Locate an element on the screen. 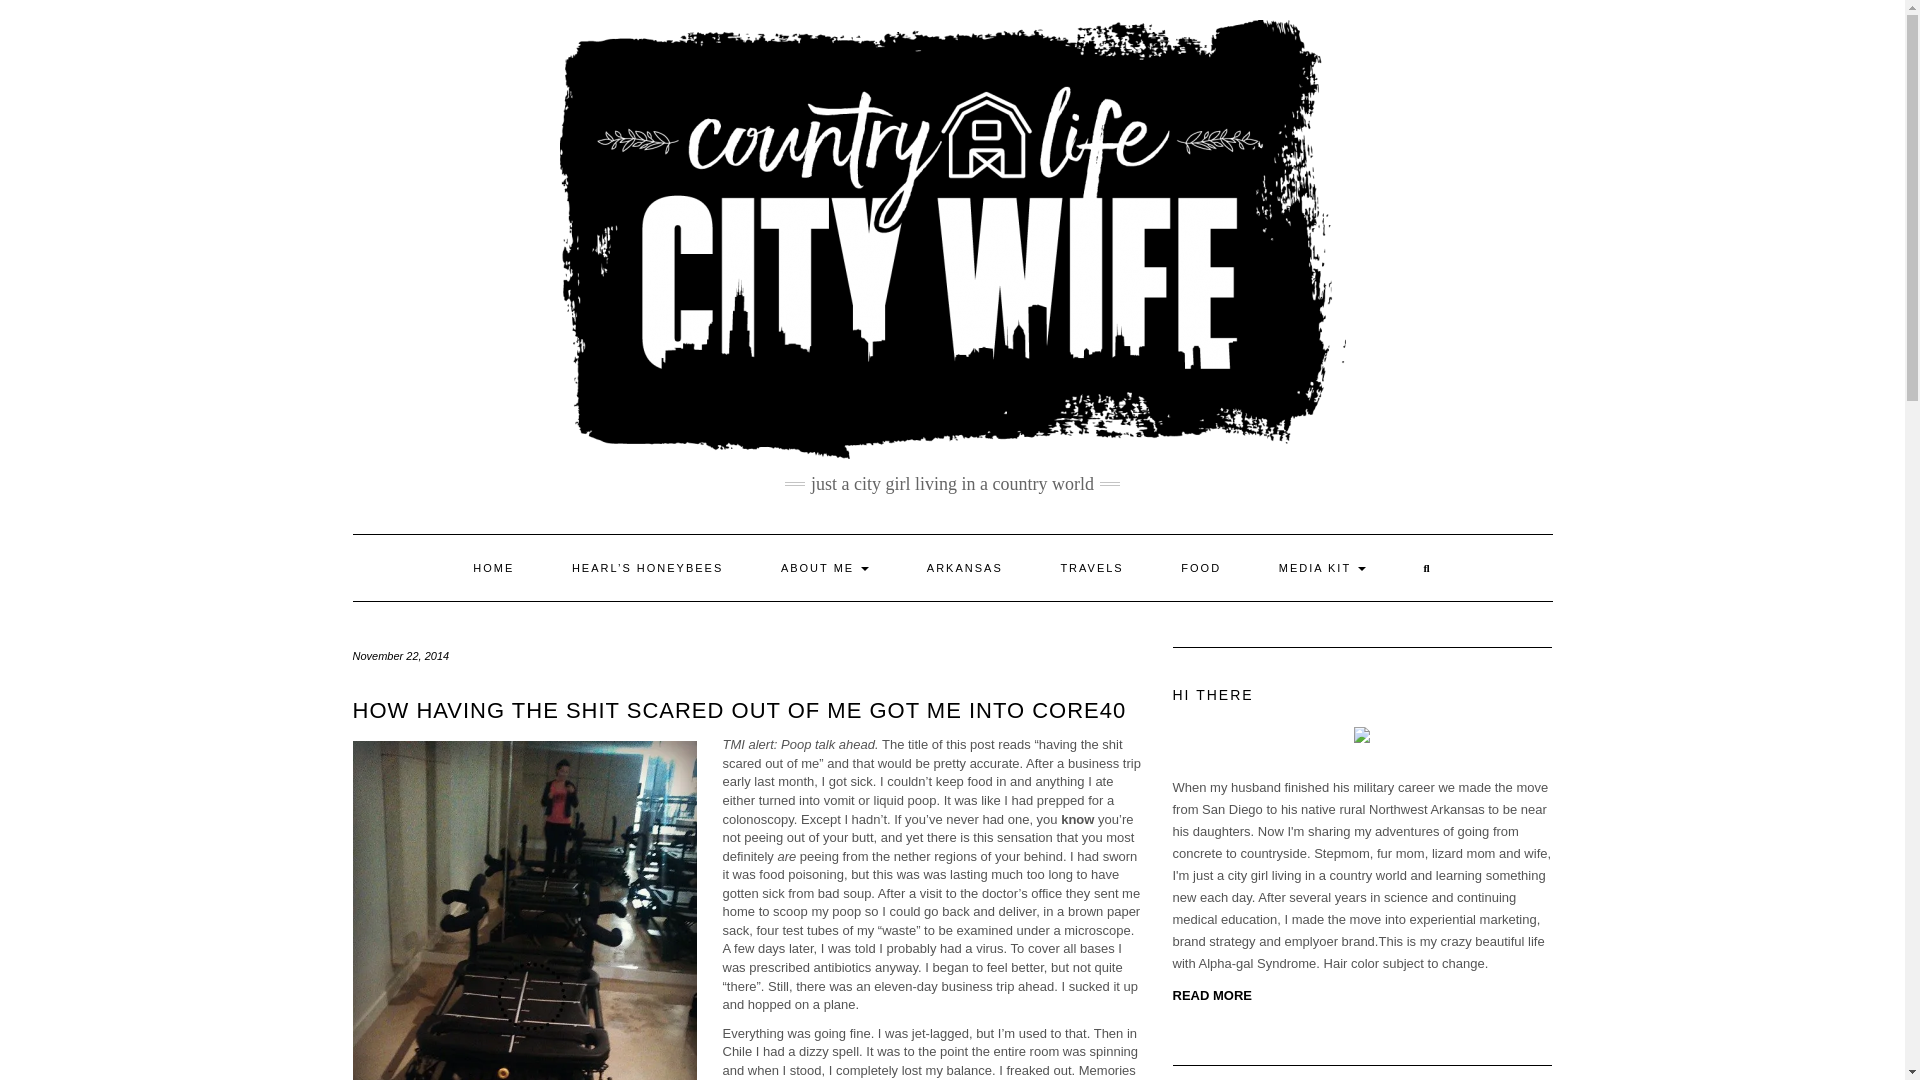 This screenshot has width=1920, height=1080. FOOD is located at coordinates (1200, 567).